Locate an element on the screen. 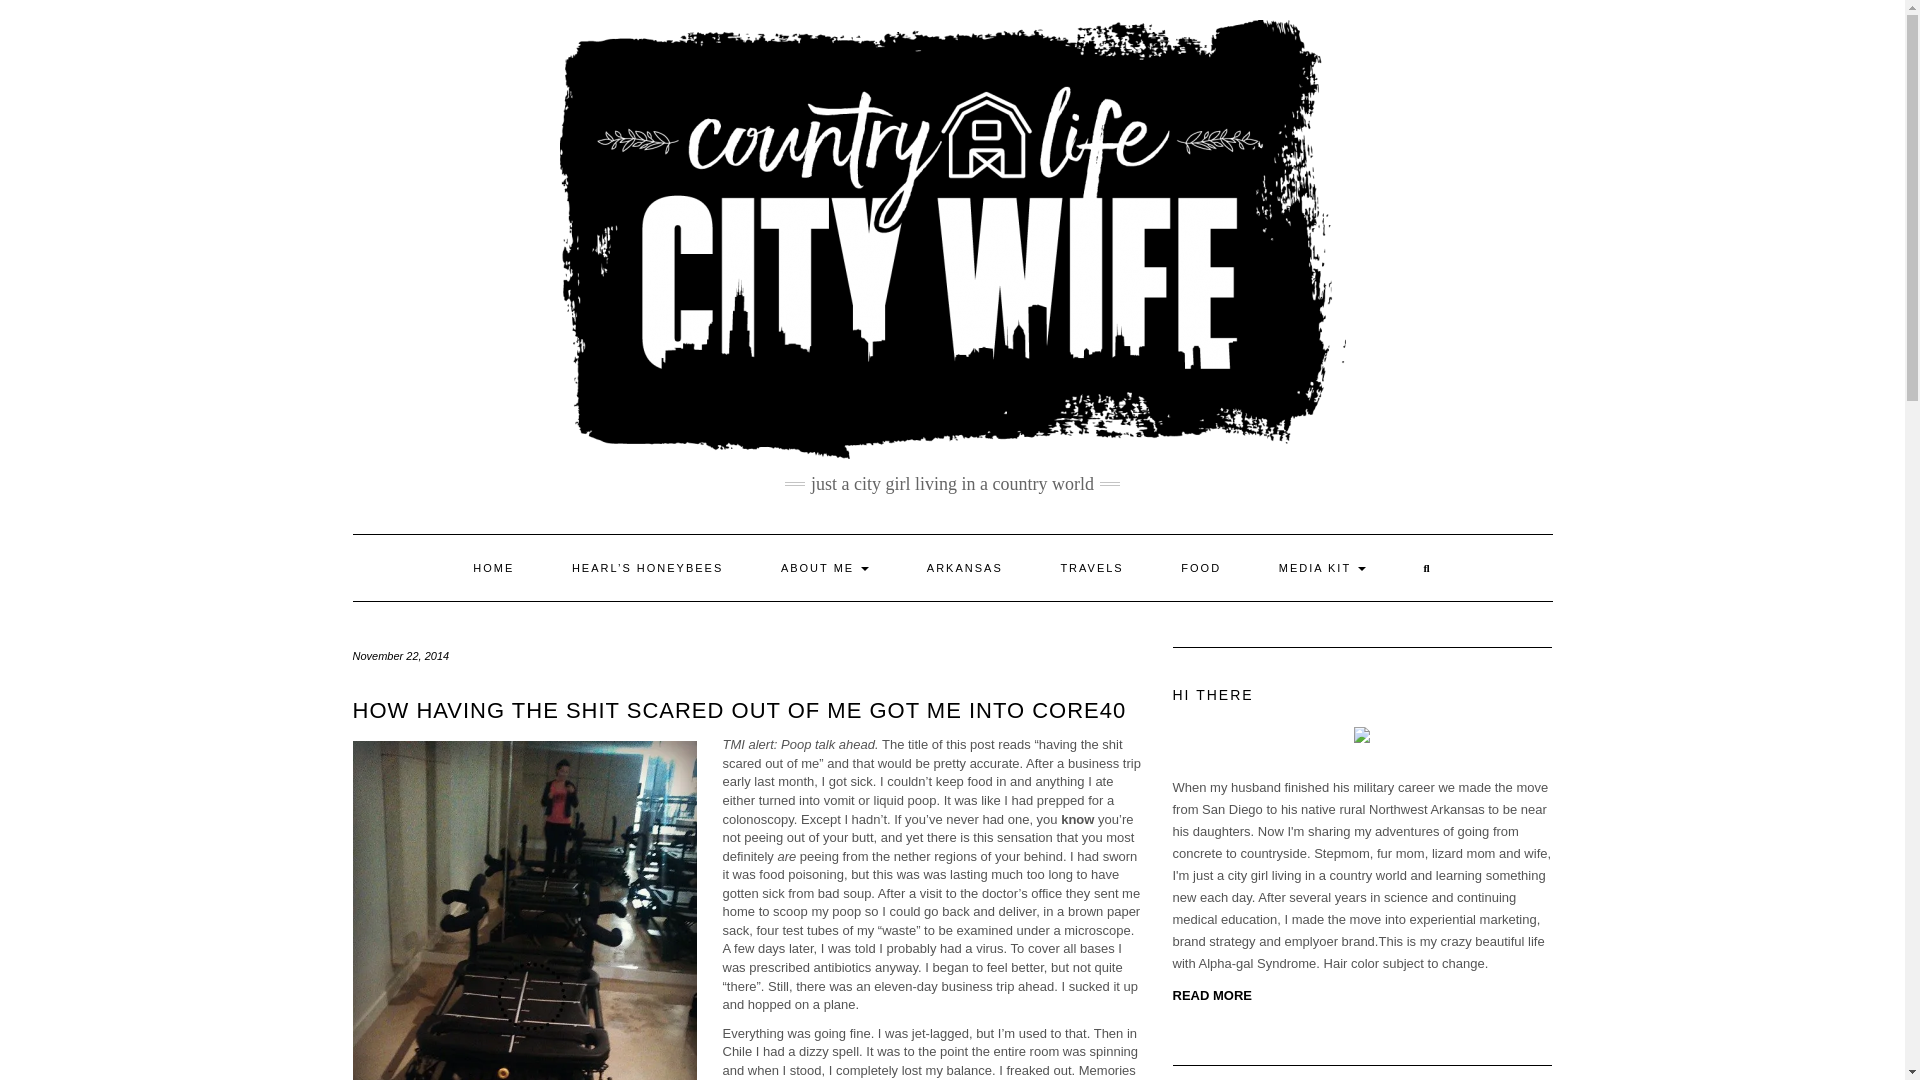 This screenshot has width=1920, height=1080. FOOD is located at coordinates (1200, 567).